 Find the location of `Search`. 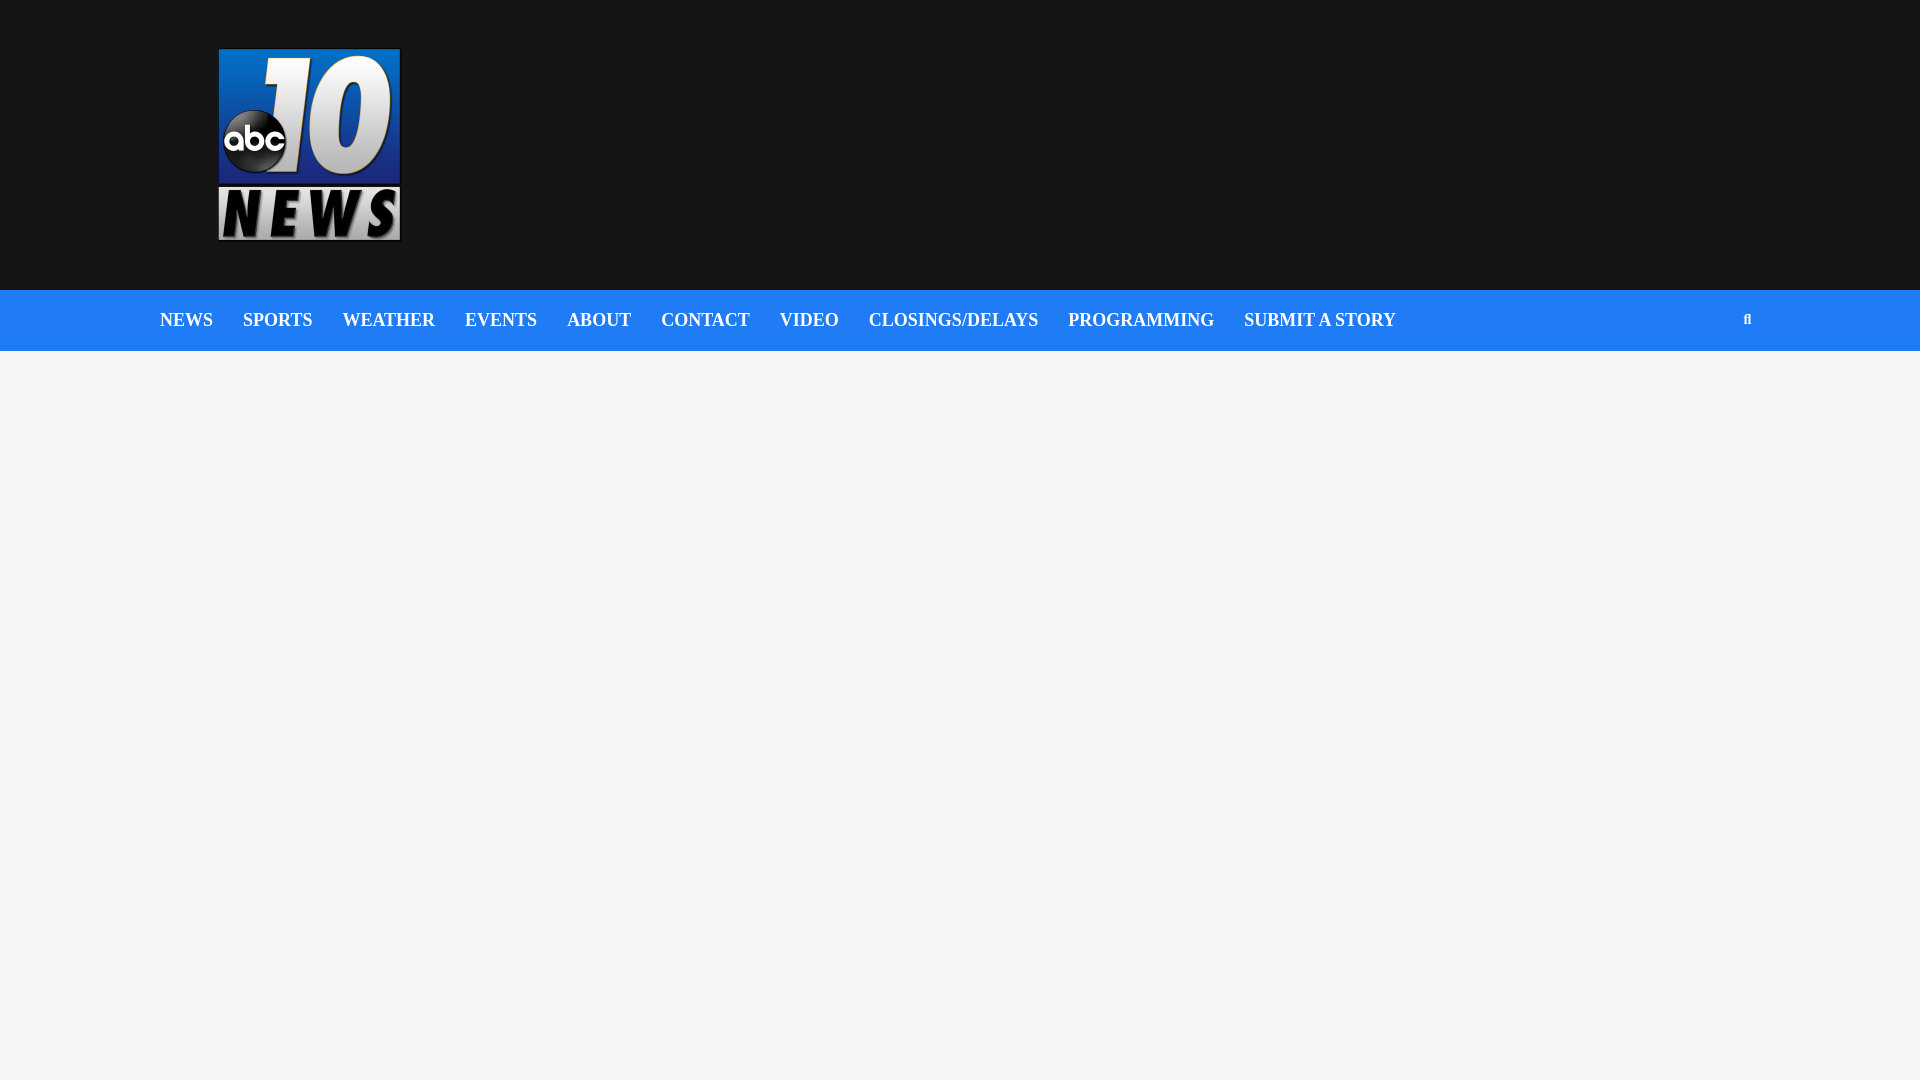

Search is located at coordinates (1700, 384).